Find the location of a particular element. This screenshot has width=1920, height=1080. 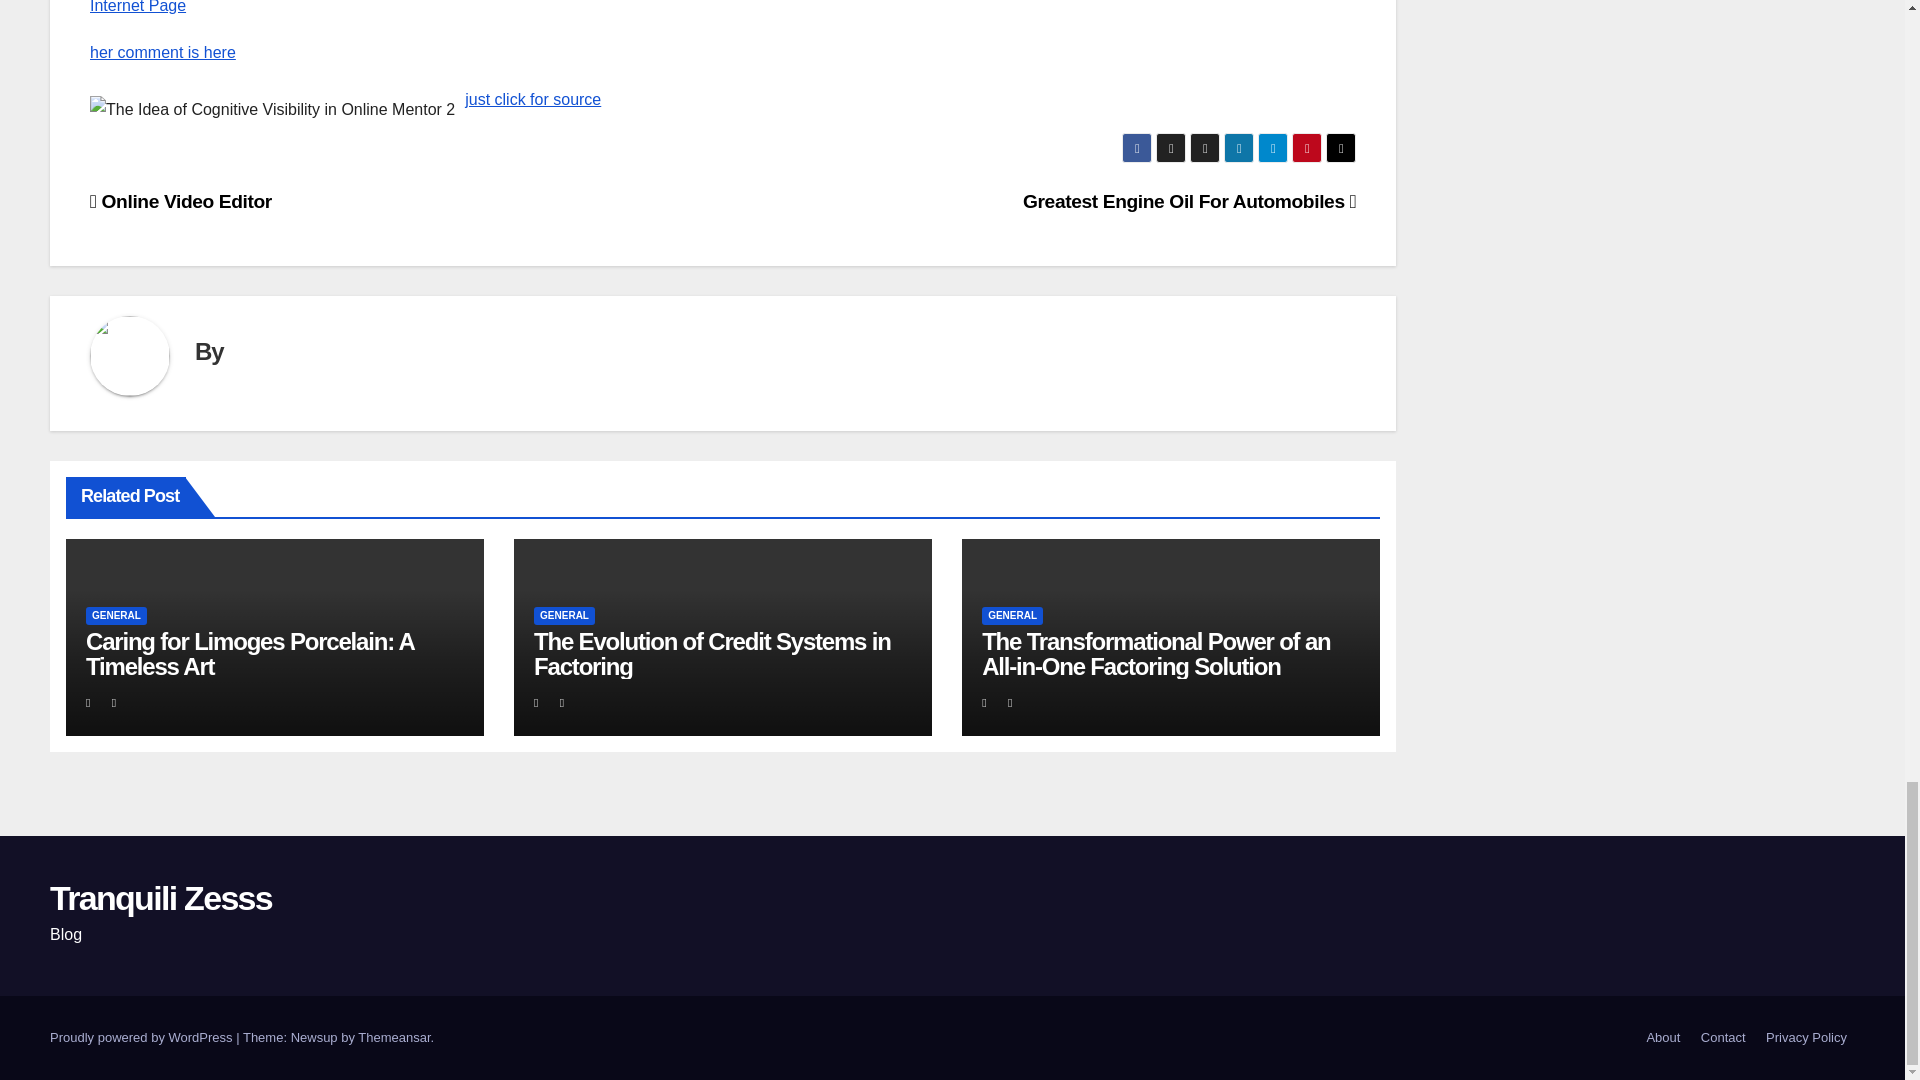

just click for source is located at coordinates (532, 99).